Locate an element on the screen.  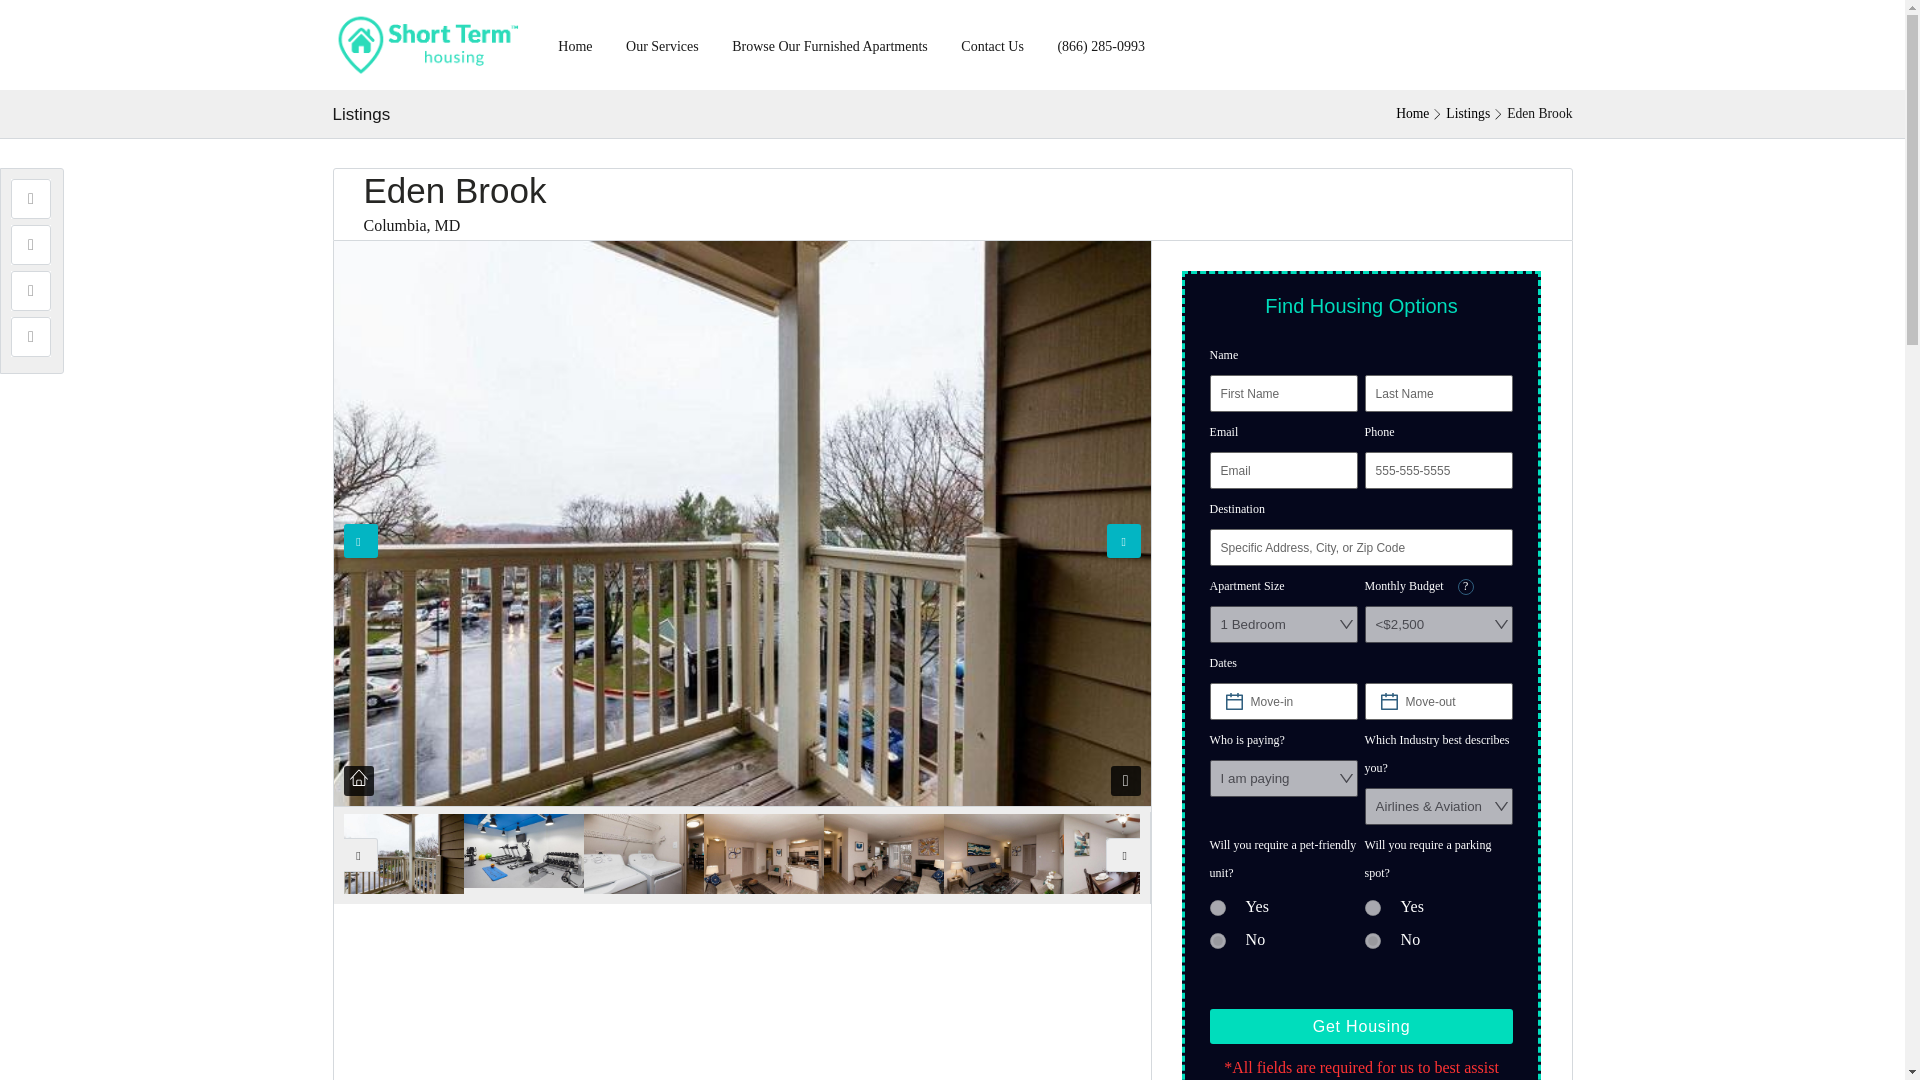
Previous is located at coordinates (360, 540).